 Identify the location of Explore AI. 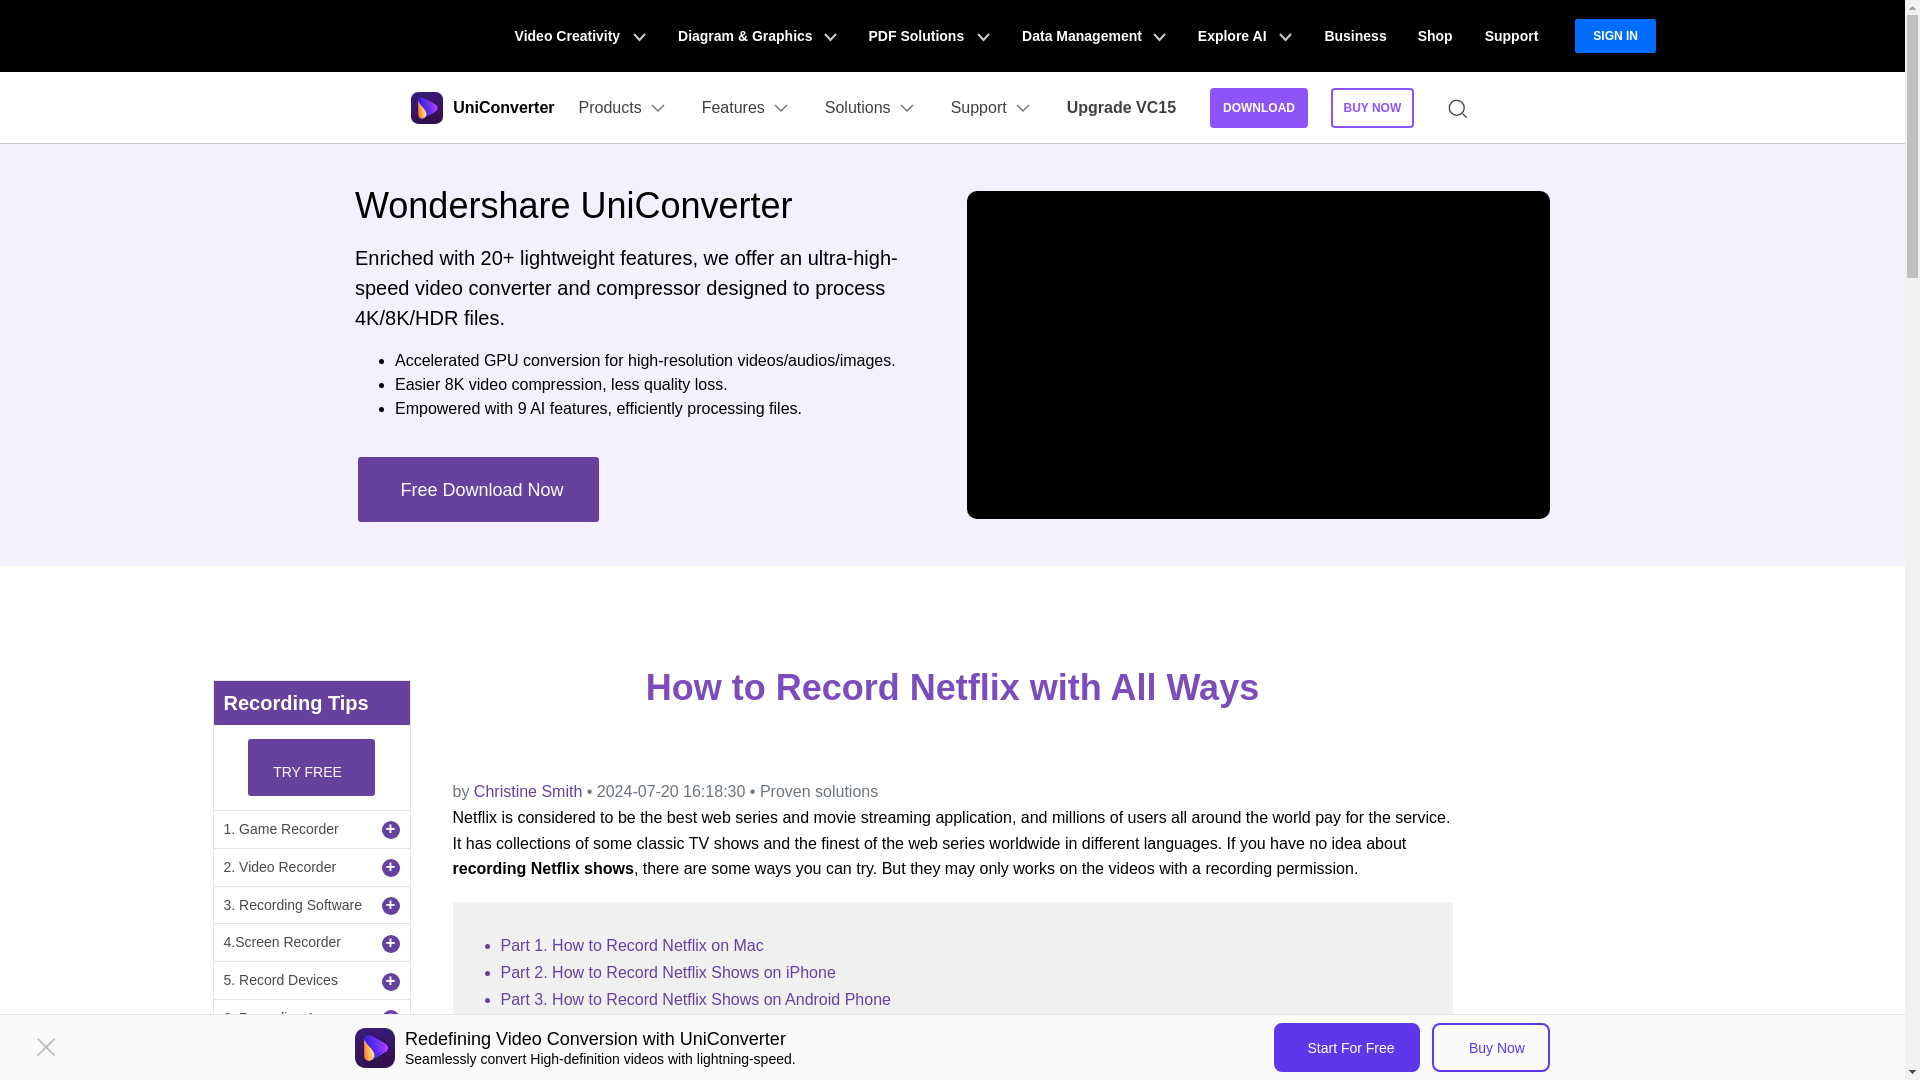
(1244, 36).